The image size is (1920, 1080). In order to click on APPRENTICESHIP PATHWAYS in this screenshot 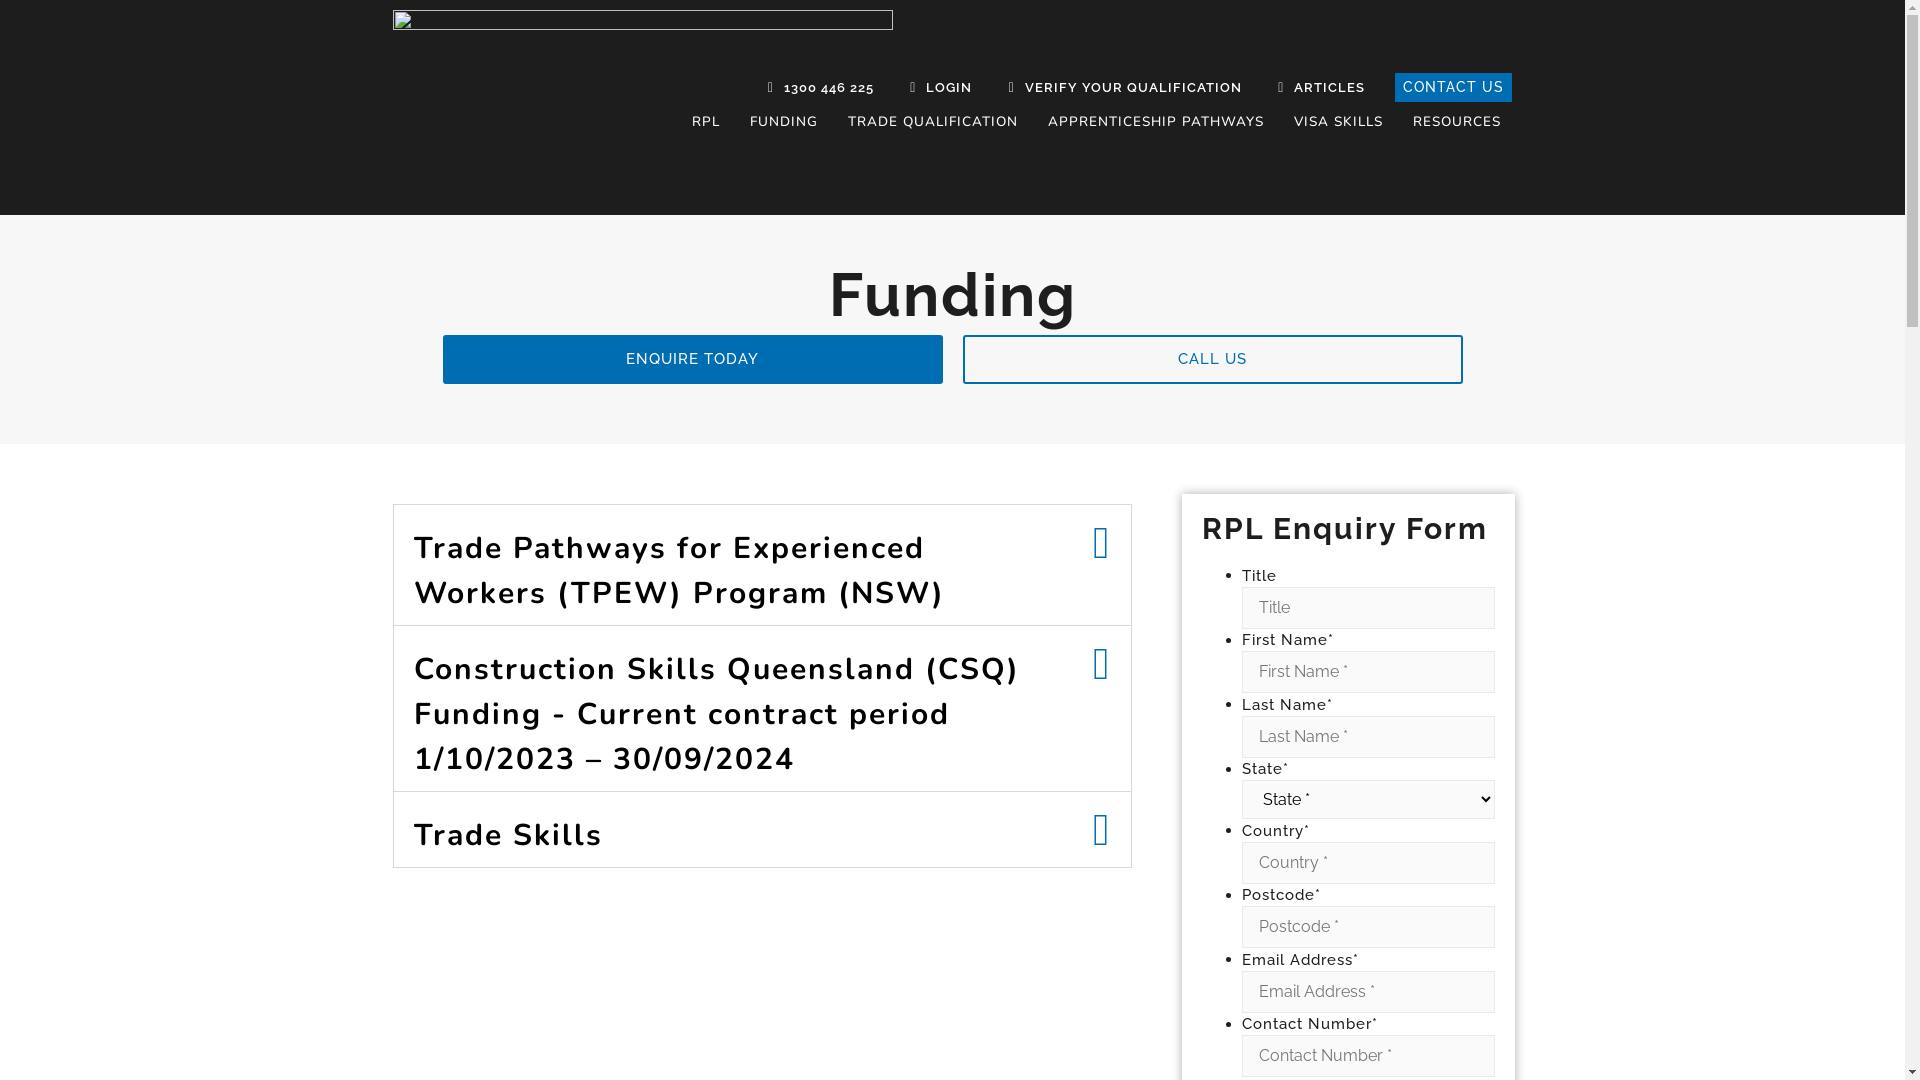, I will do `click(1156, 122)`.